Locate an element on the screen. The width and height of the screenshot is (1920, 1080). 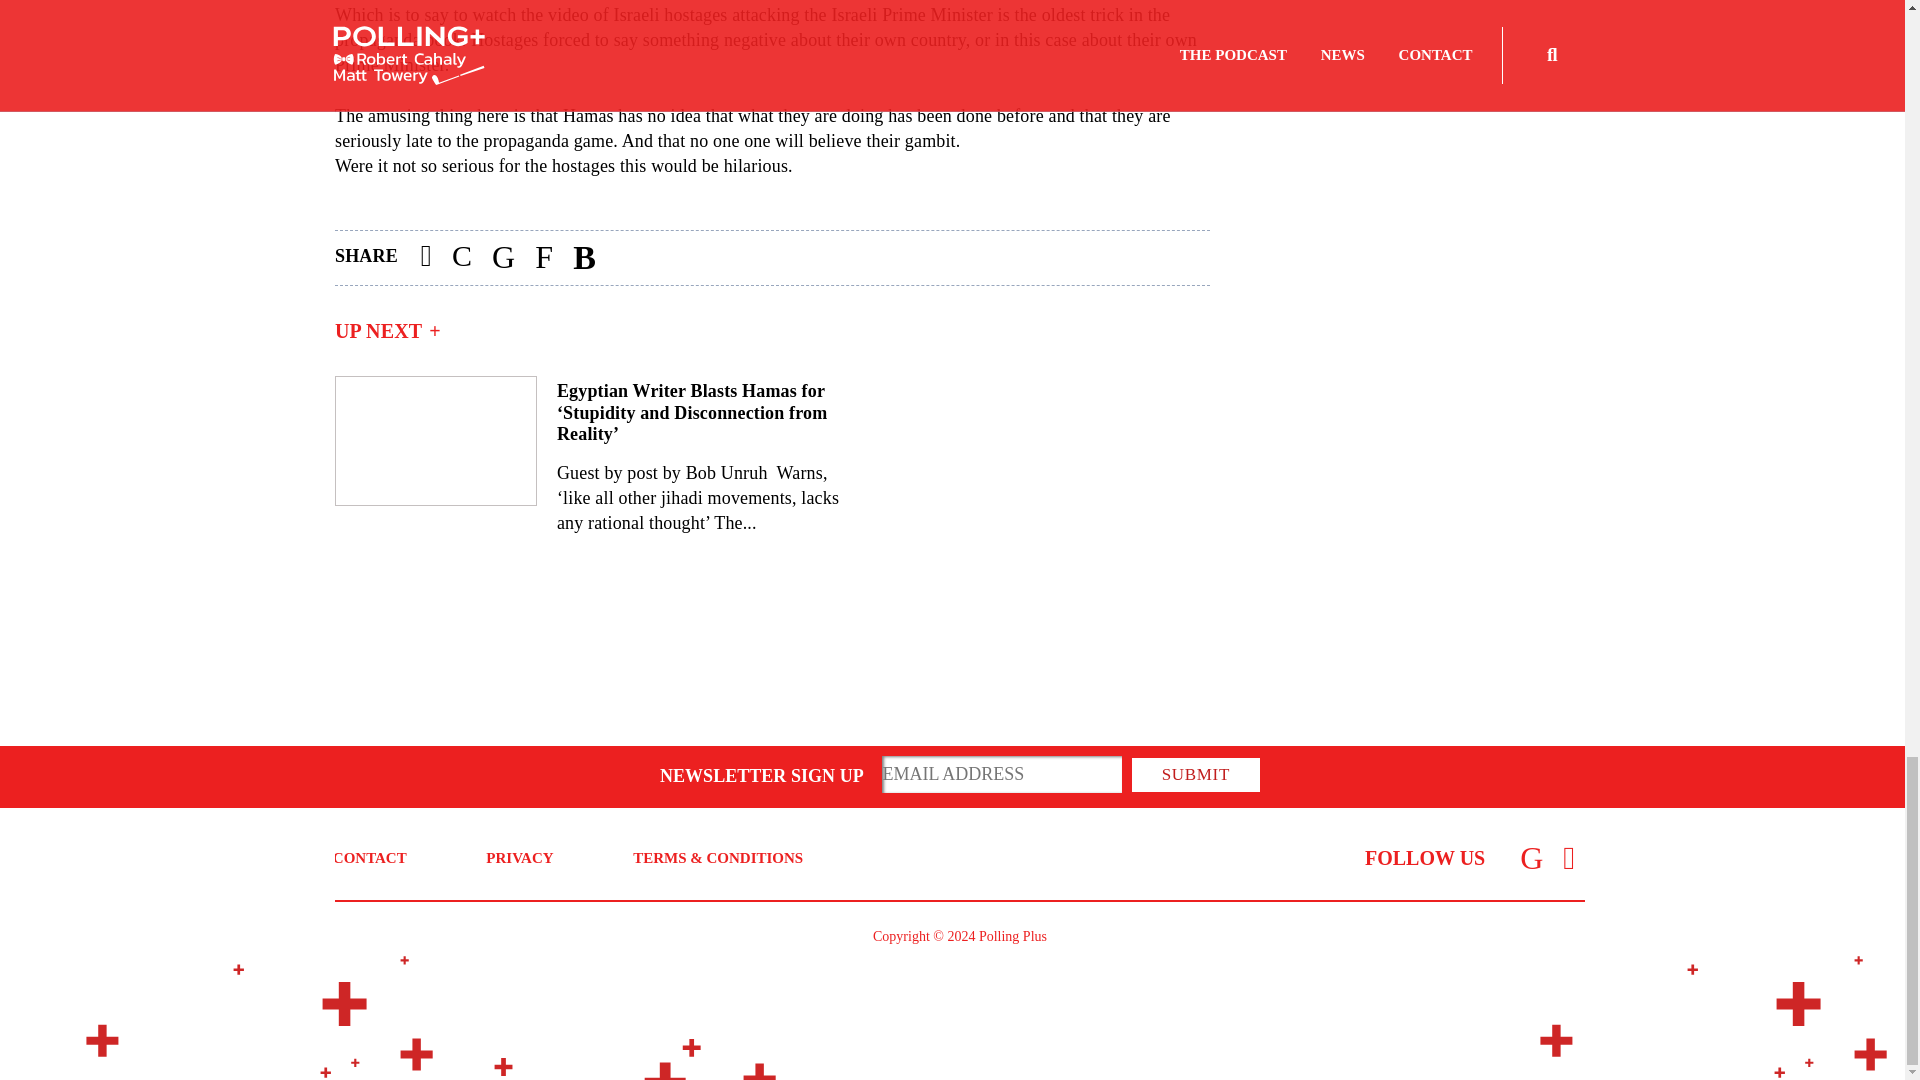
Share on Parler is located at coordinates (461, 258).